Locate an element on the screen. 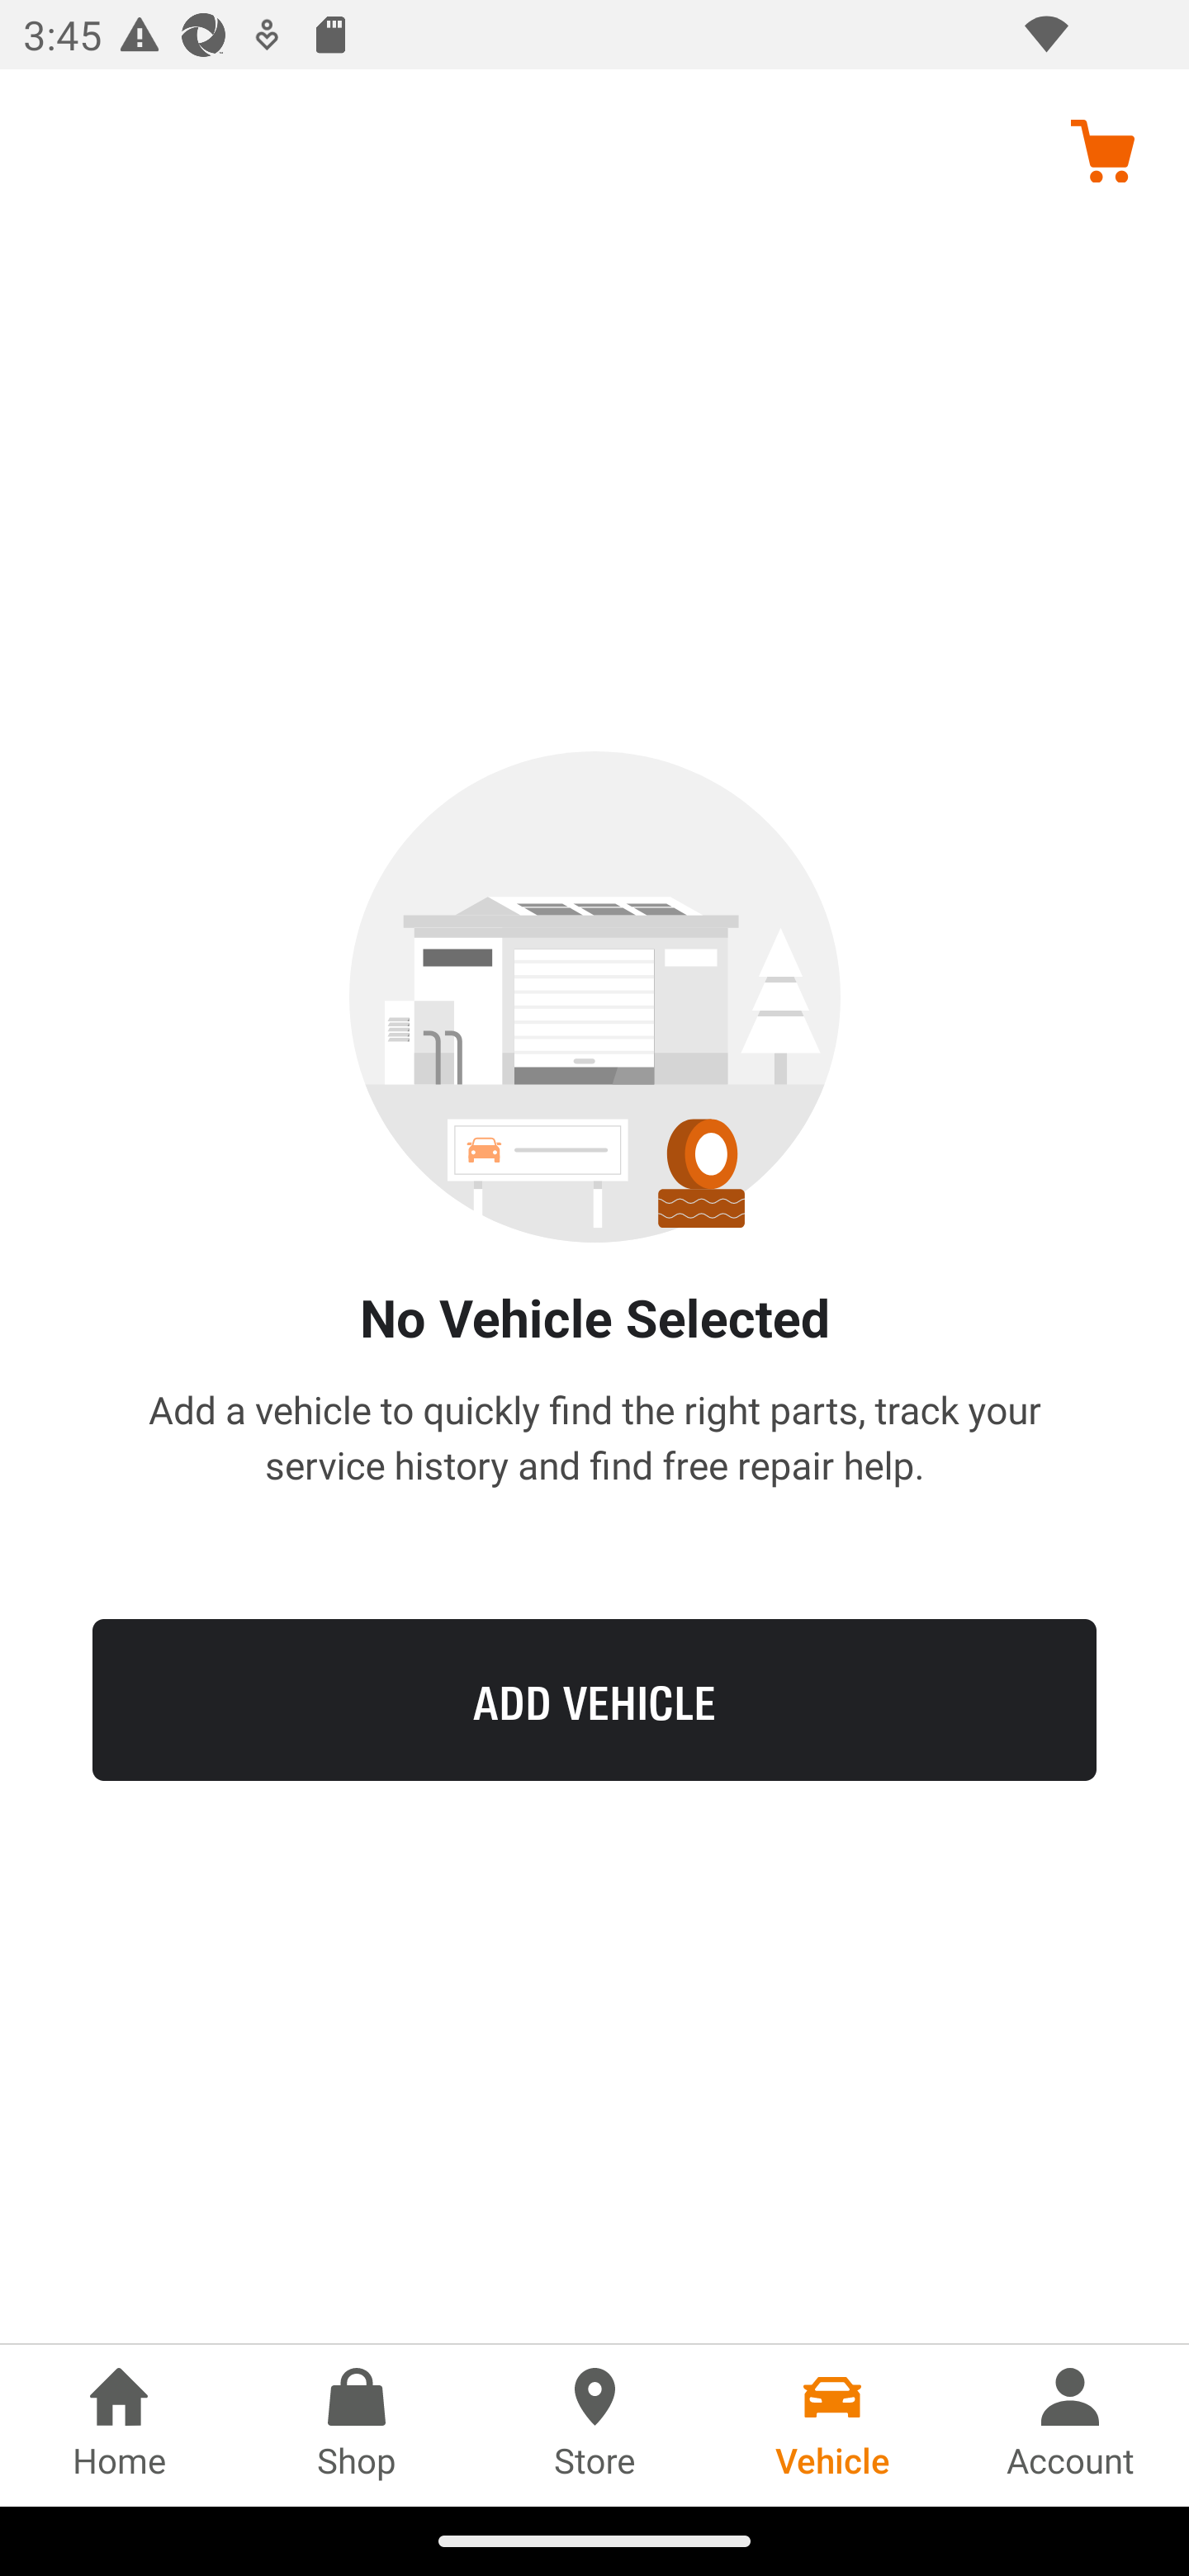 Image resolution: width=1189 pixels, height=2576 pixels. Shop is located at coordinates (357, 2425).